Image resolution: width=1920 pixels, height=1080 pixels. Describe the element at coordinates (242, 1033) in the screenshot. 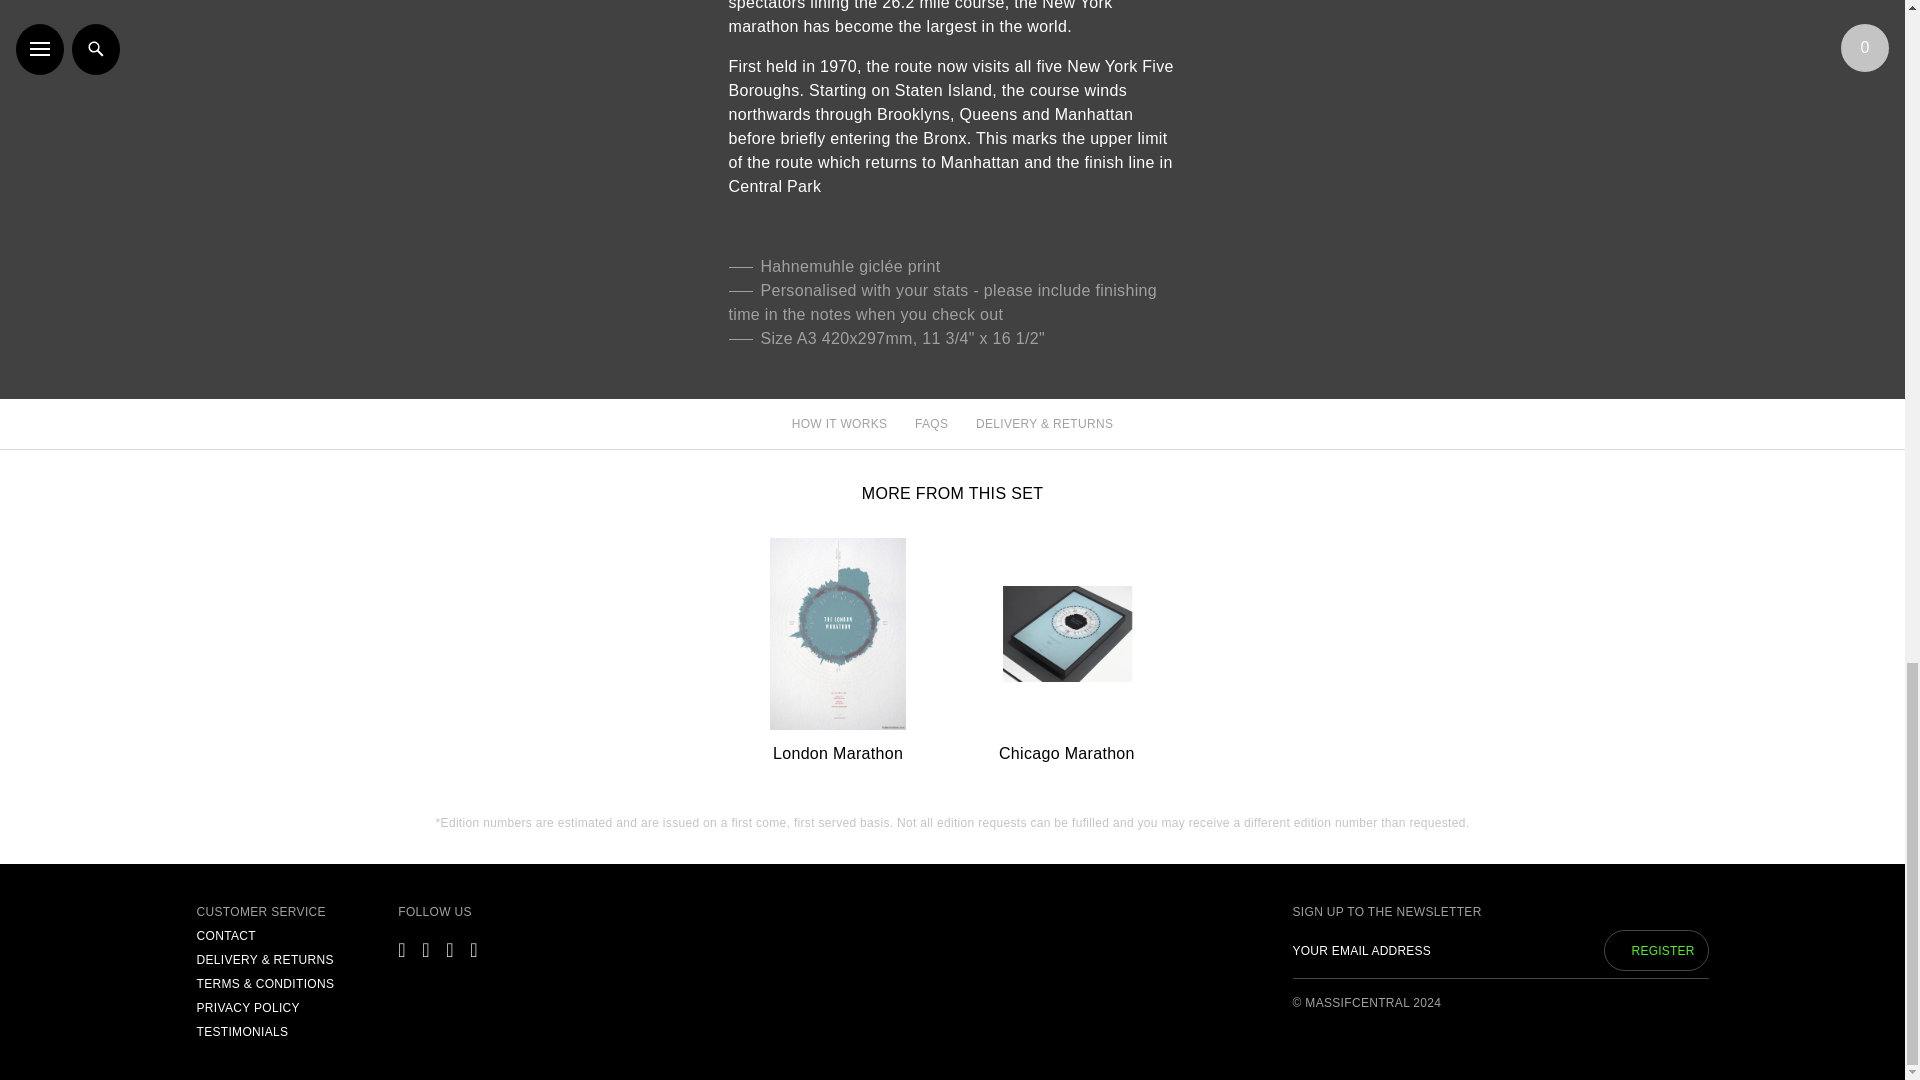

I see `TESTIMONIALS` at that location.